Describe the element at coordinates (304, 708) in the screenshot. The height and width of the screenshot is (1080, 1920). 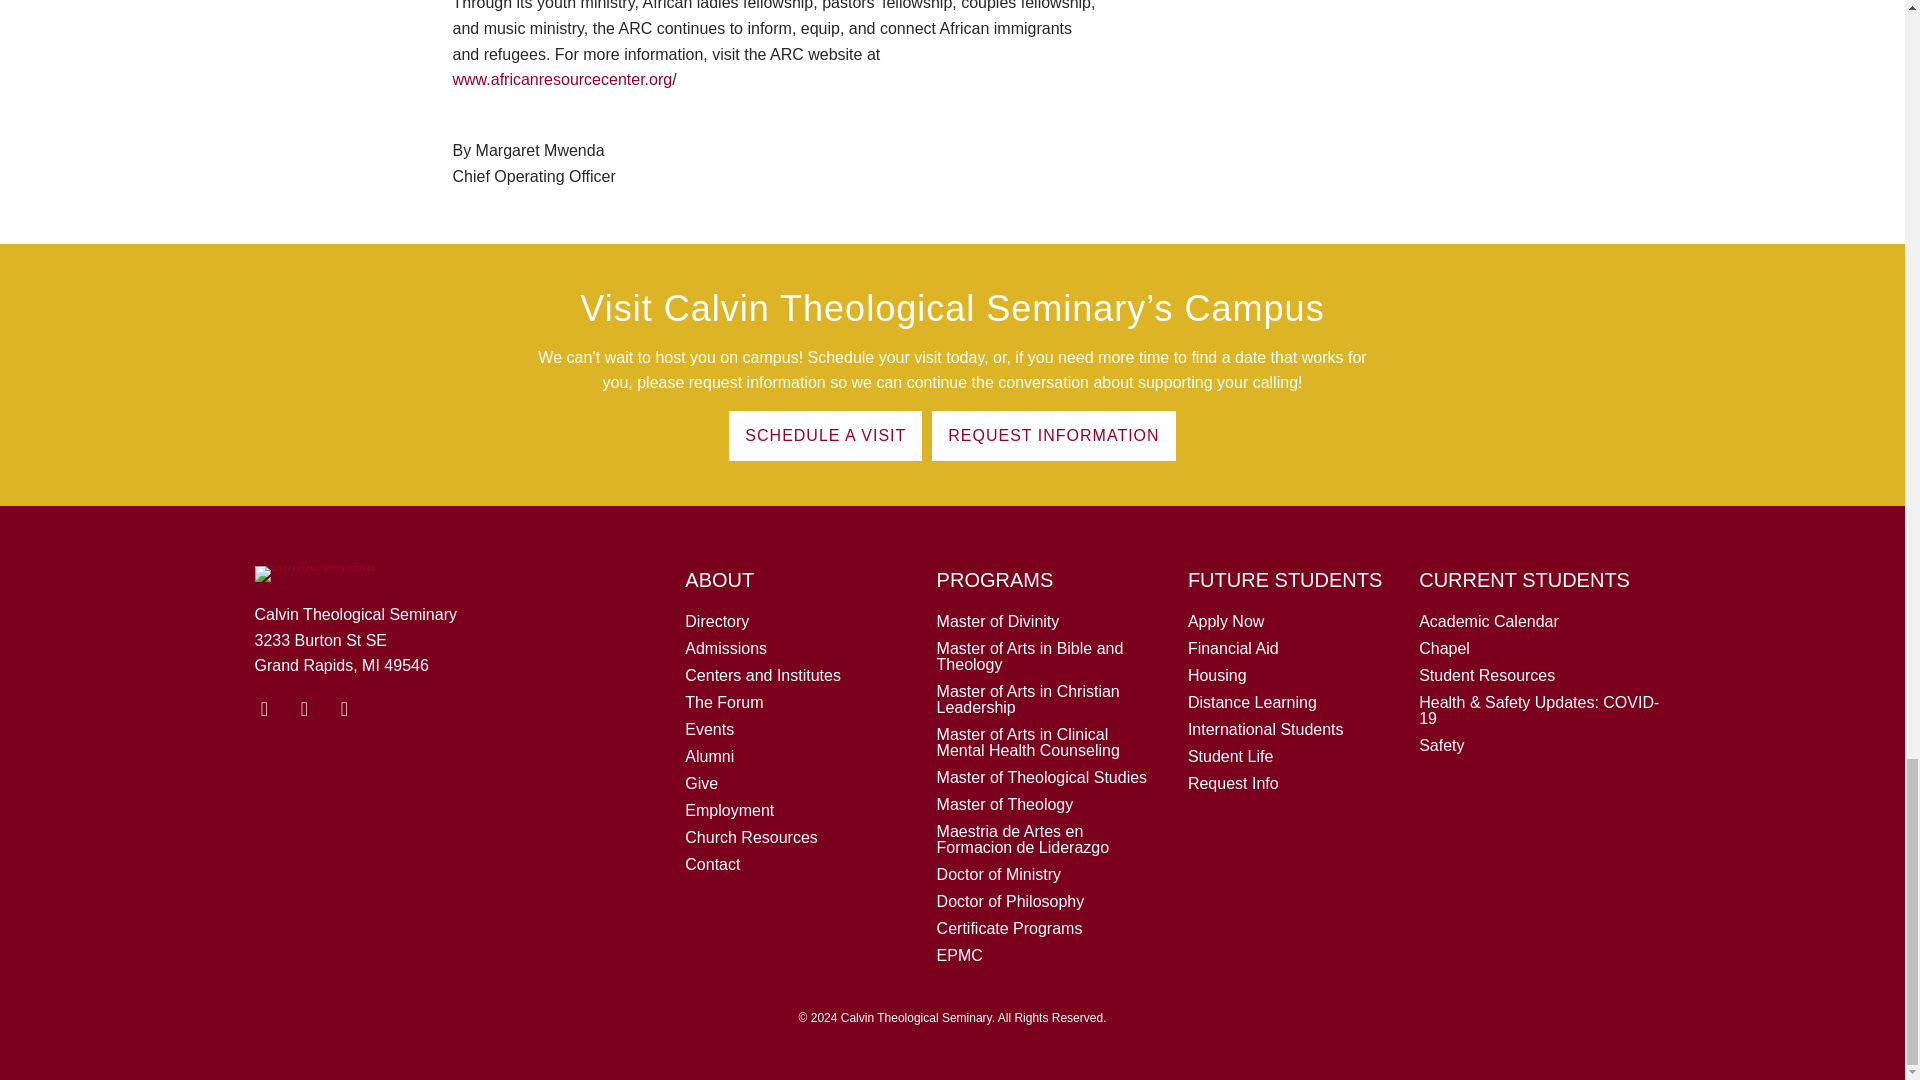
I see `Facebook` at that location.